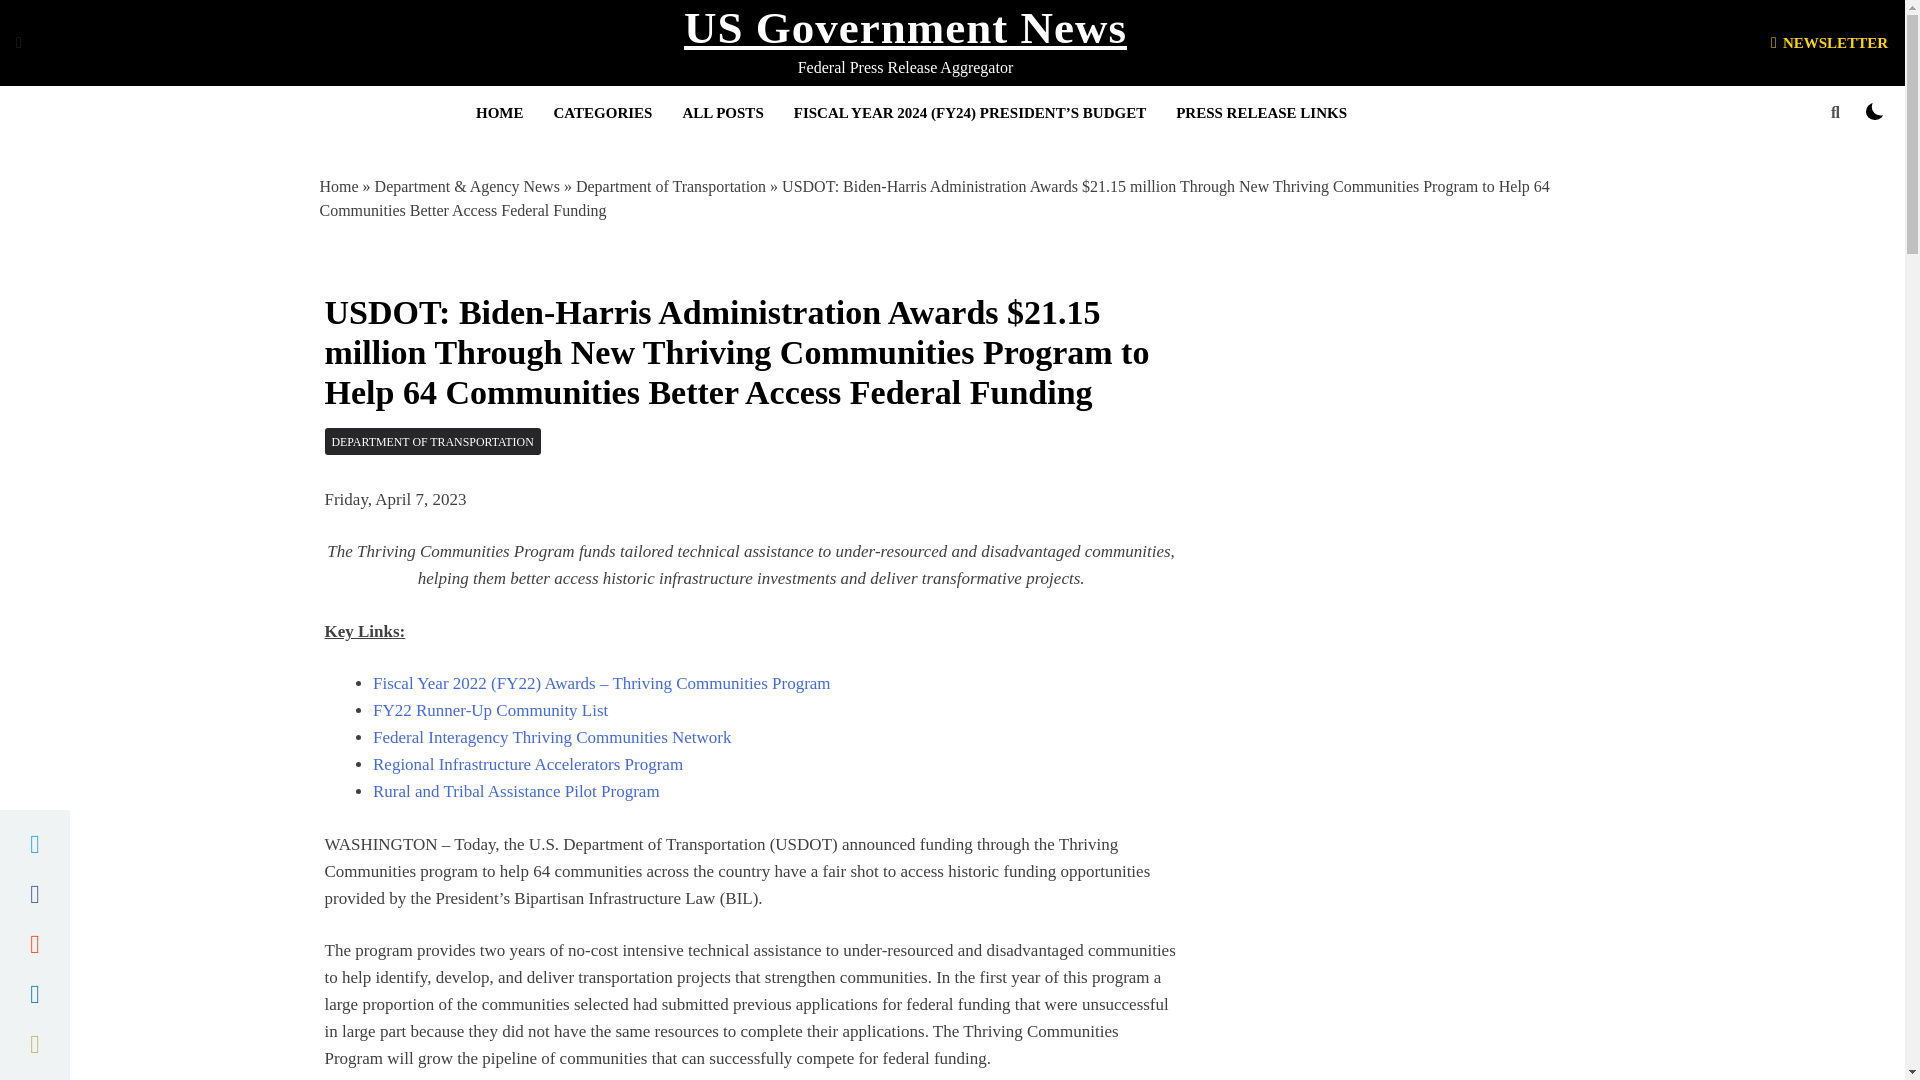 The height and width of the screenshot is (1080, 1920). What do you see at coordinates (671, 186) in the screenshot?
I see `Department of Transportation` at bounding box center [671, 186].